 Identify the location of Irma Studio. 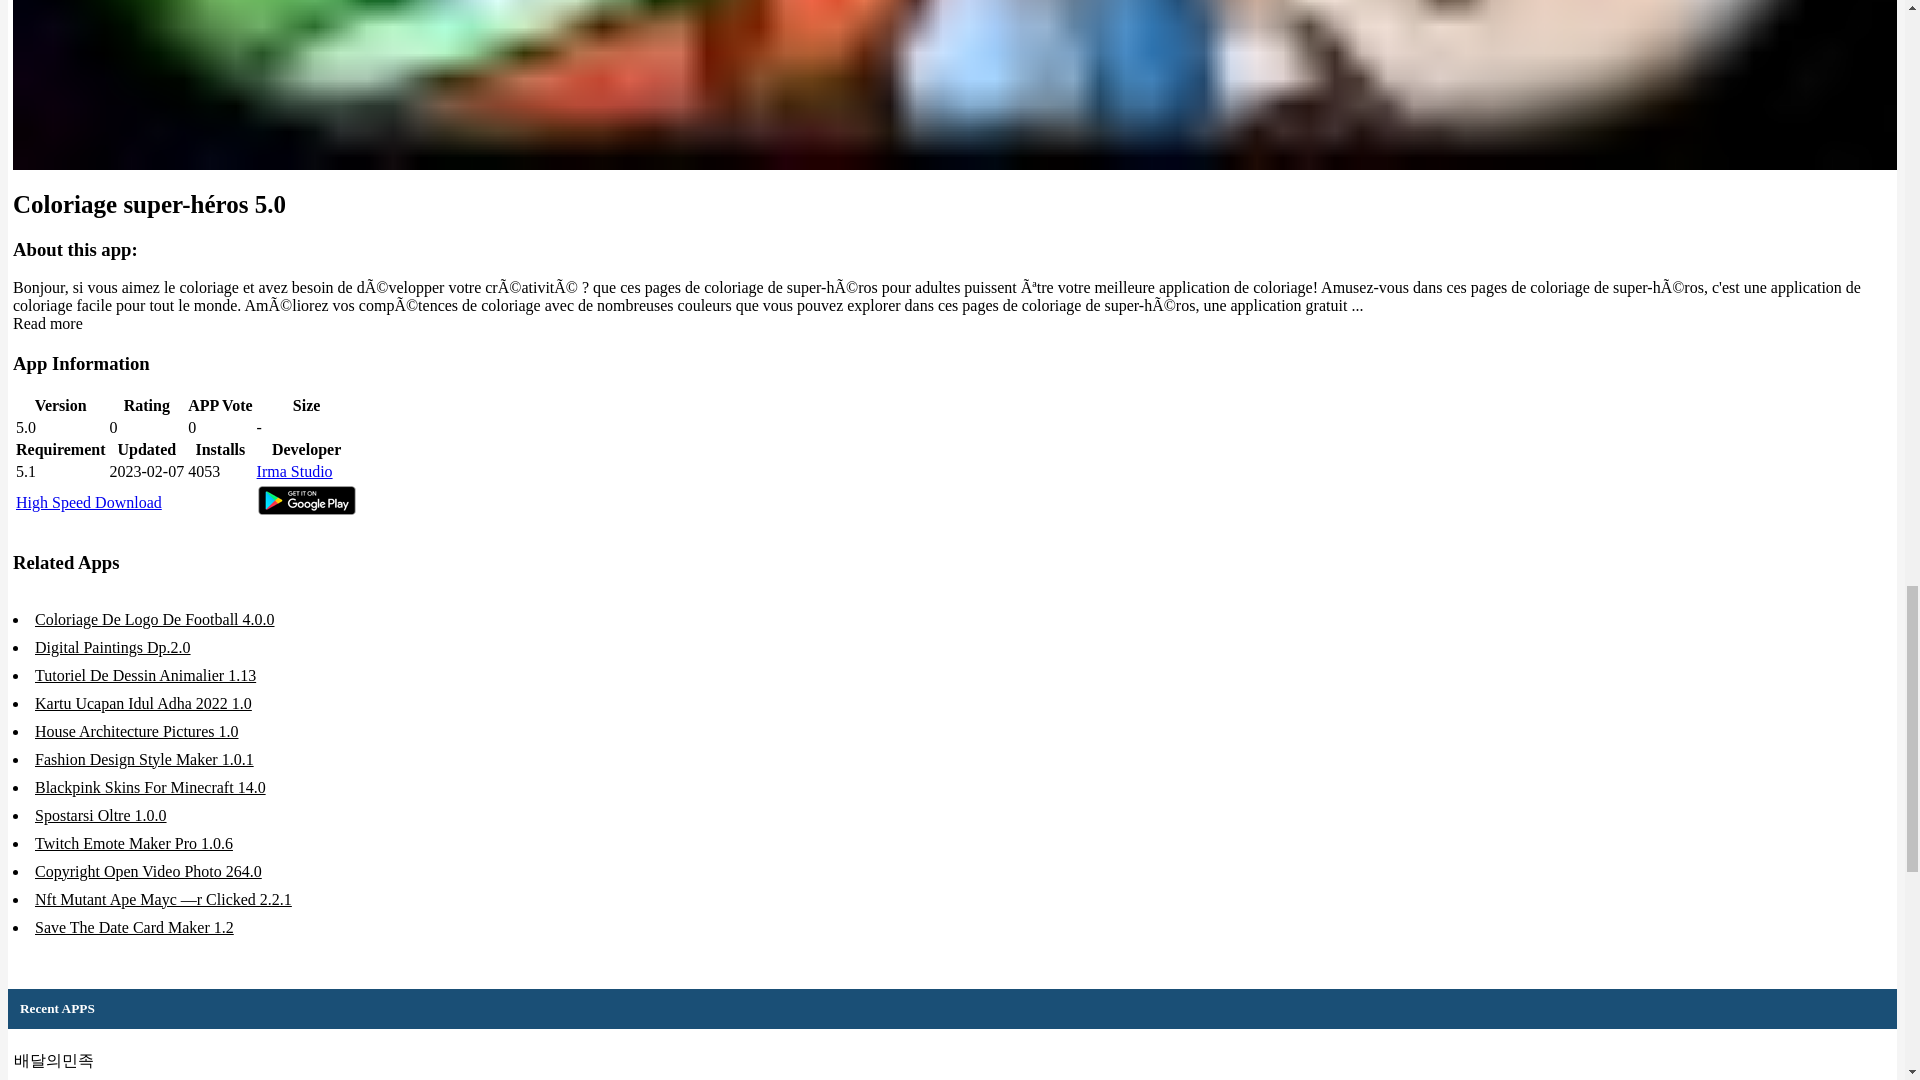
(294, 471).